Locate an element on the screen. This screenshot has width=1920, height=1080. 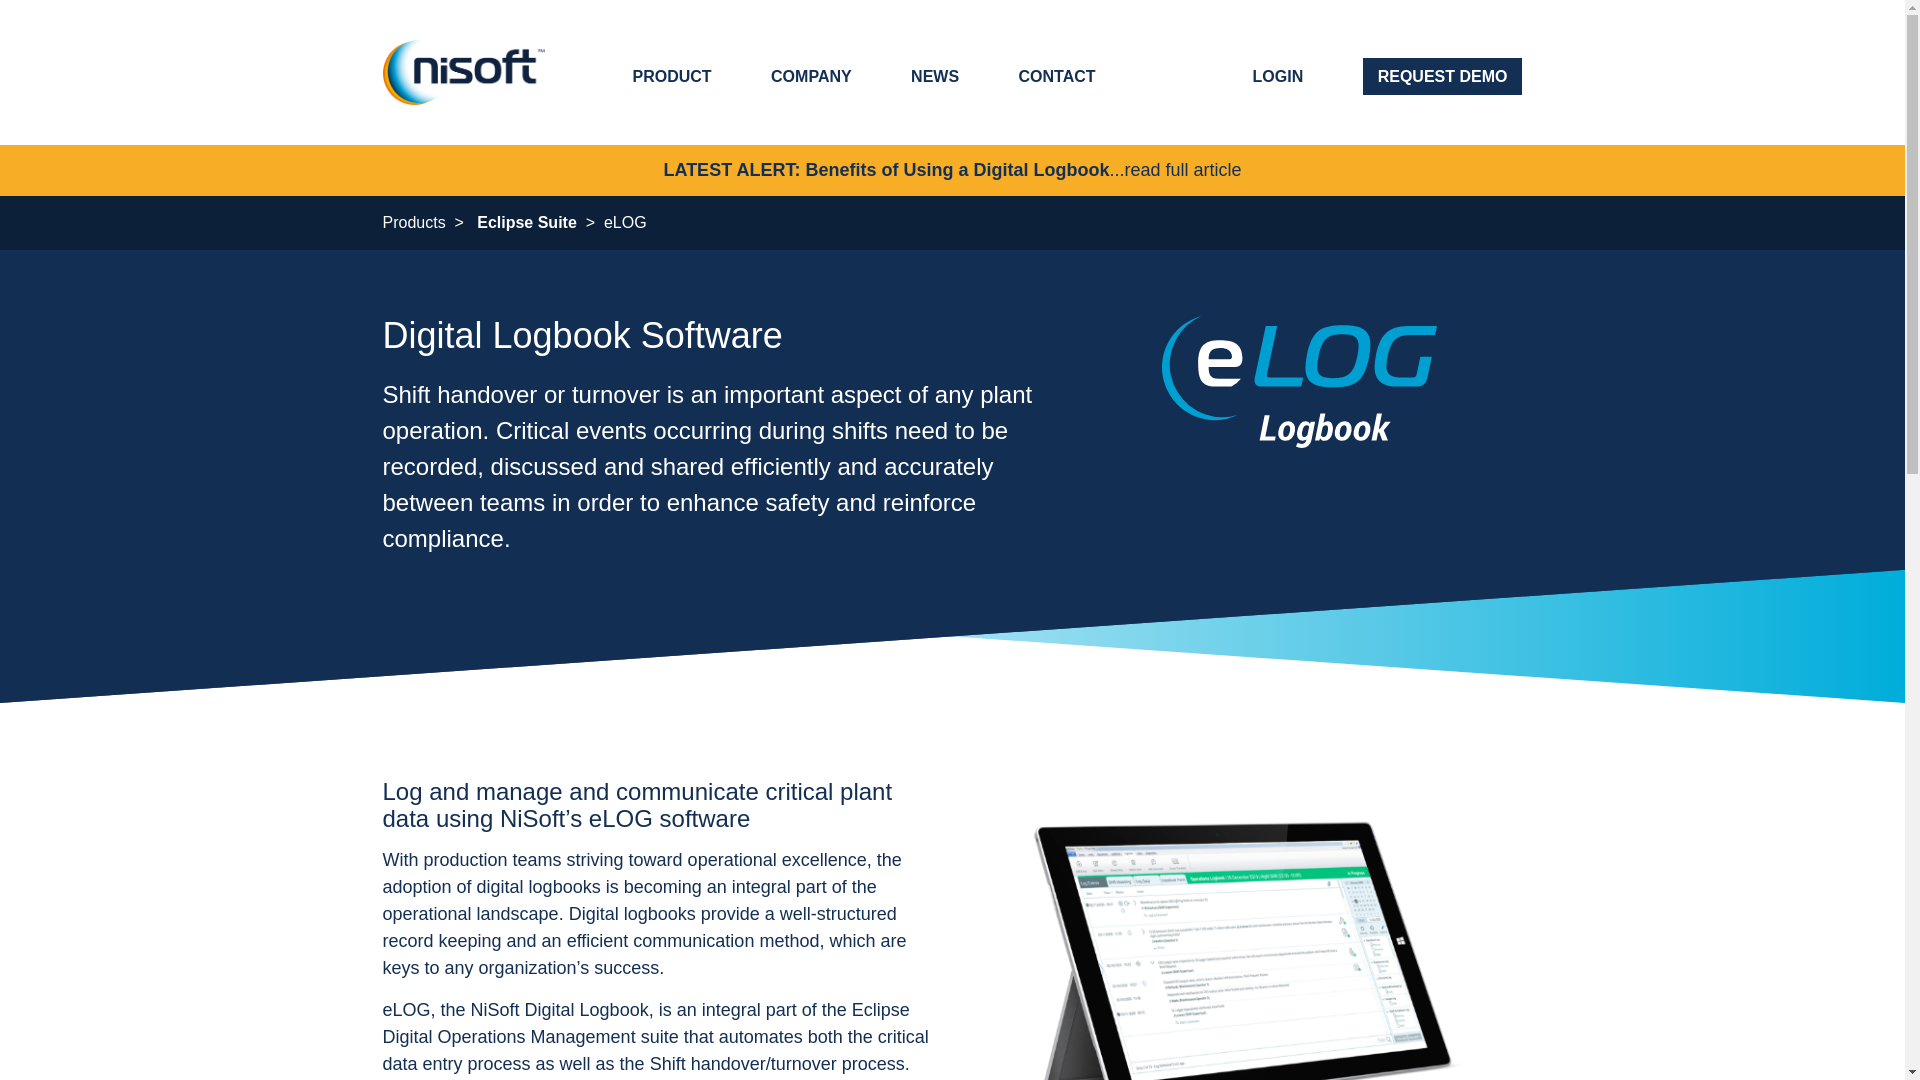
Eclipse Suite is located at coordinates (526, 222).